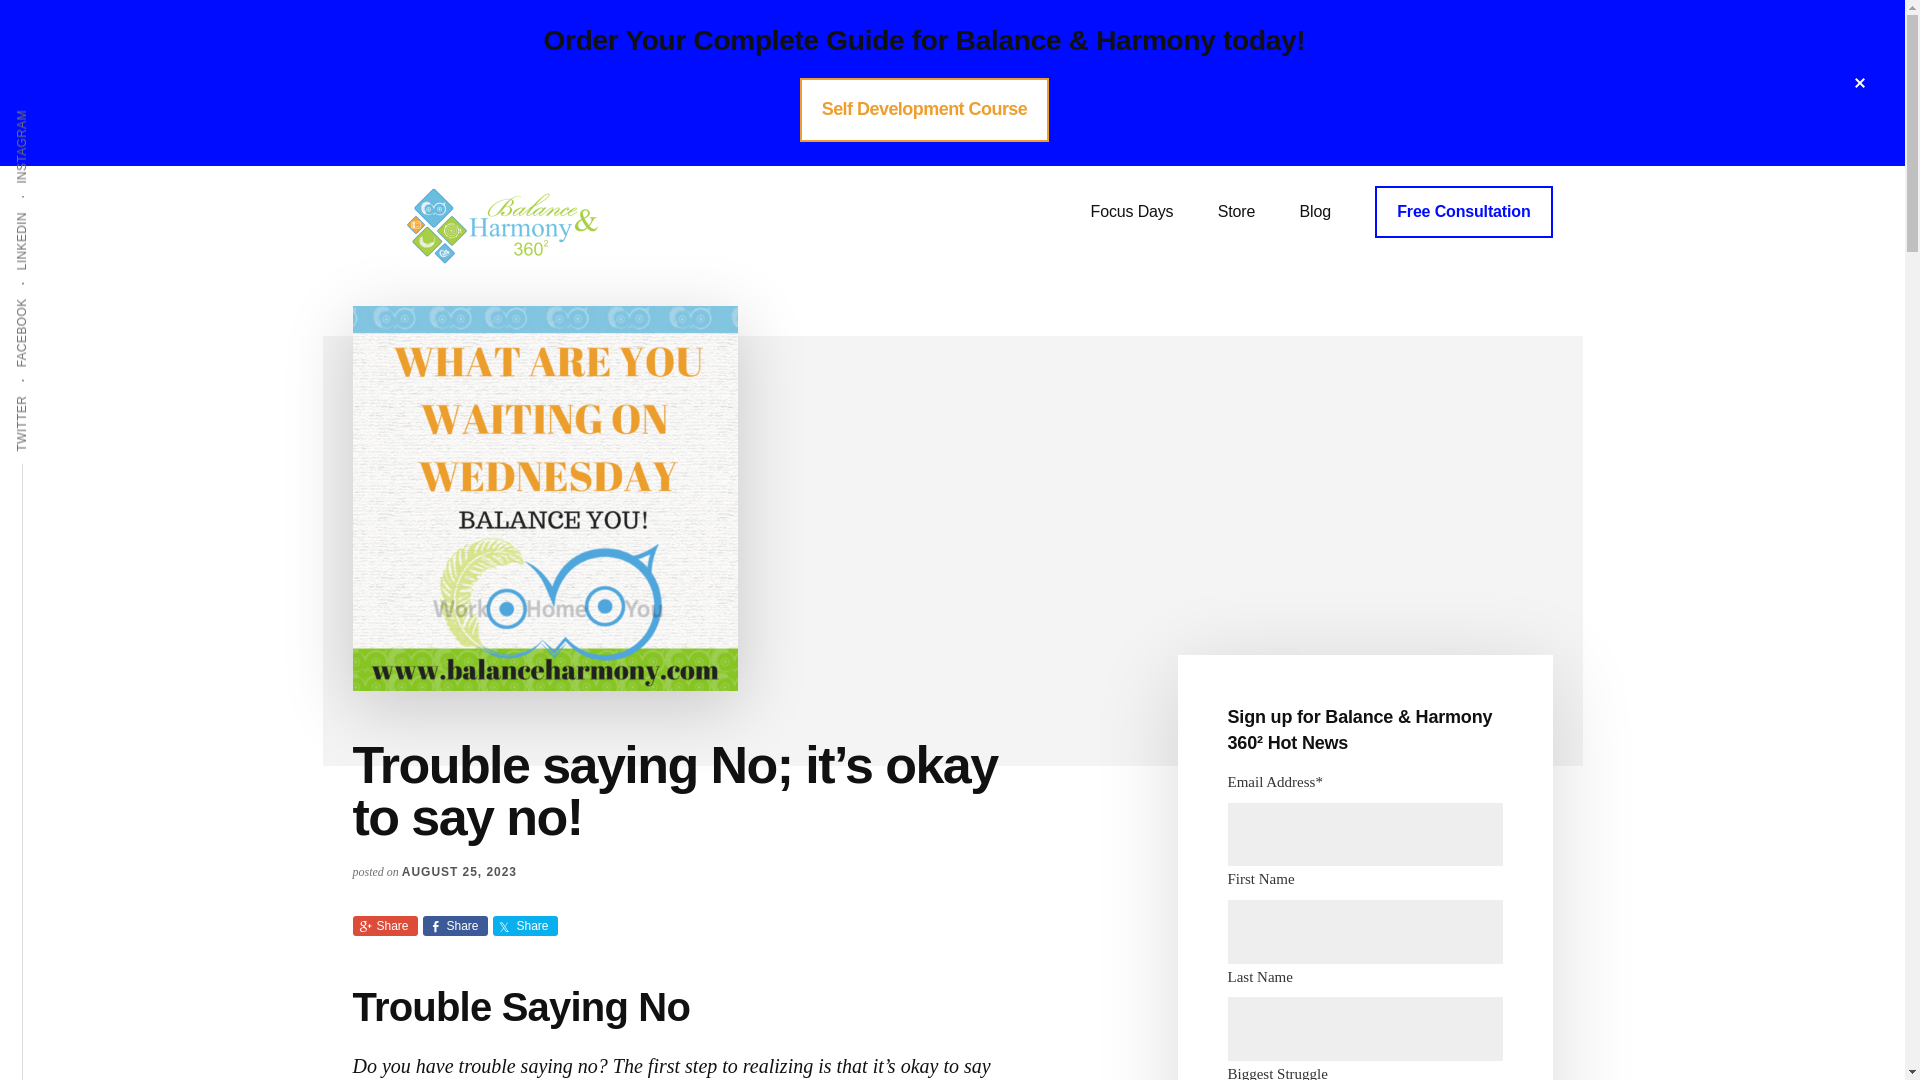 The image size is (1920, 1080). Describe the element at coordinates (384, 926) in the screenshot. I see `Share` at that location.